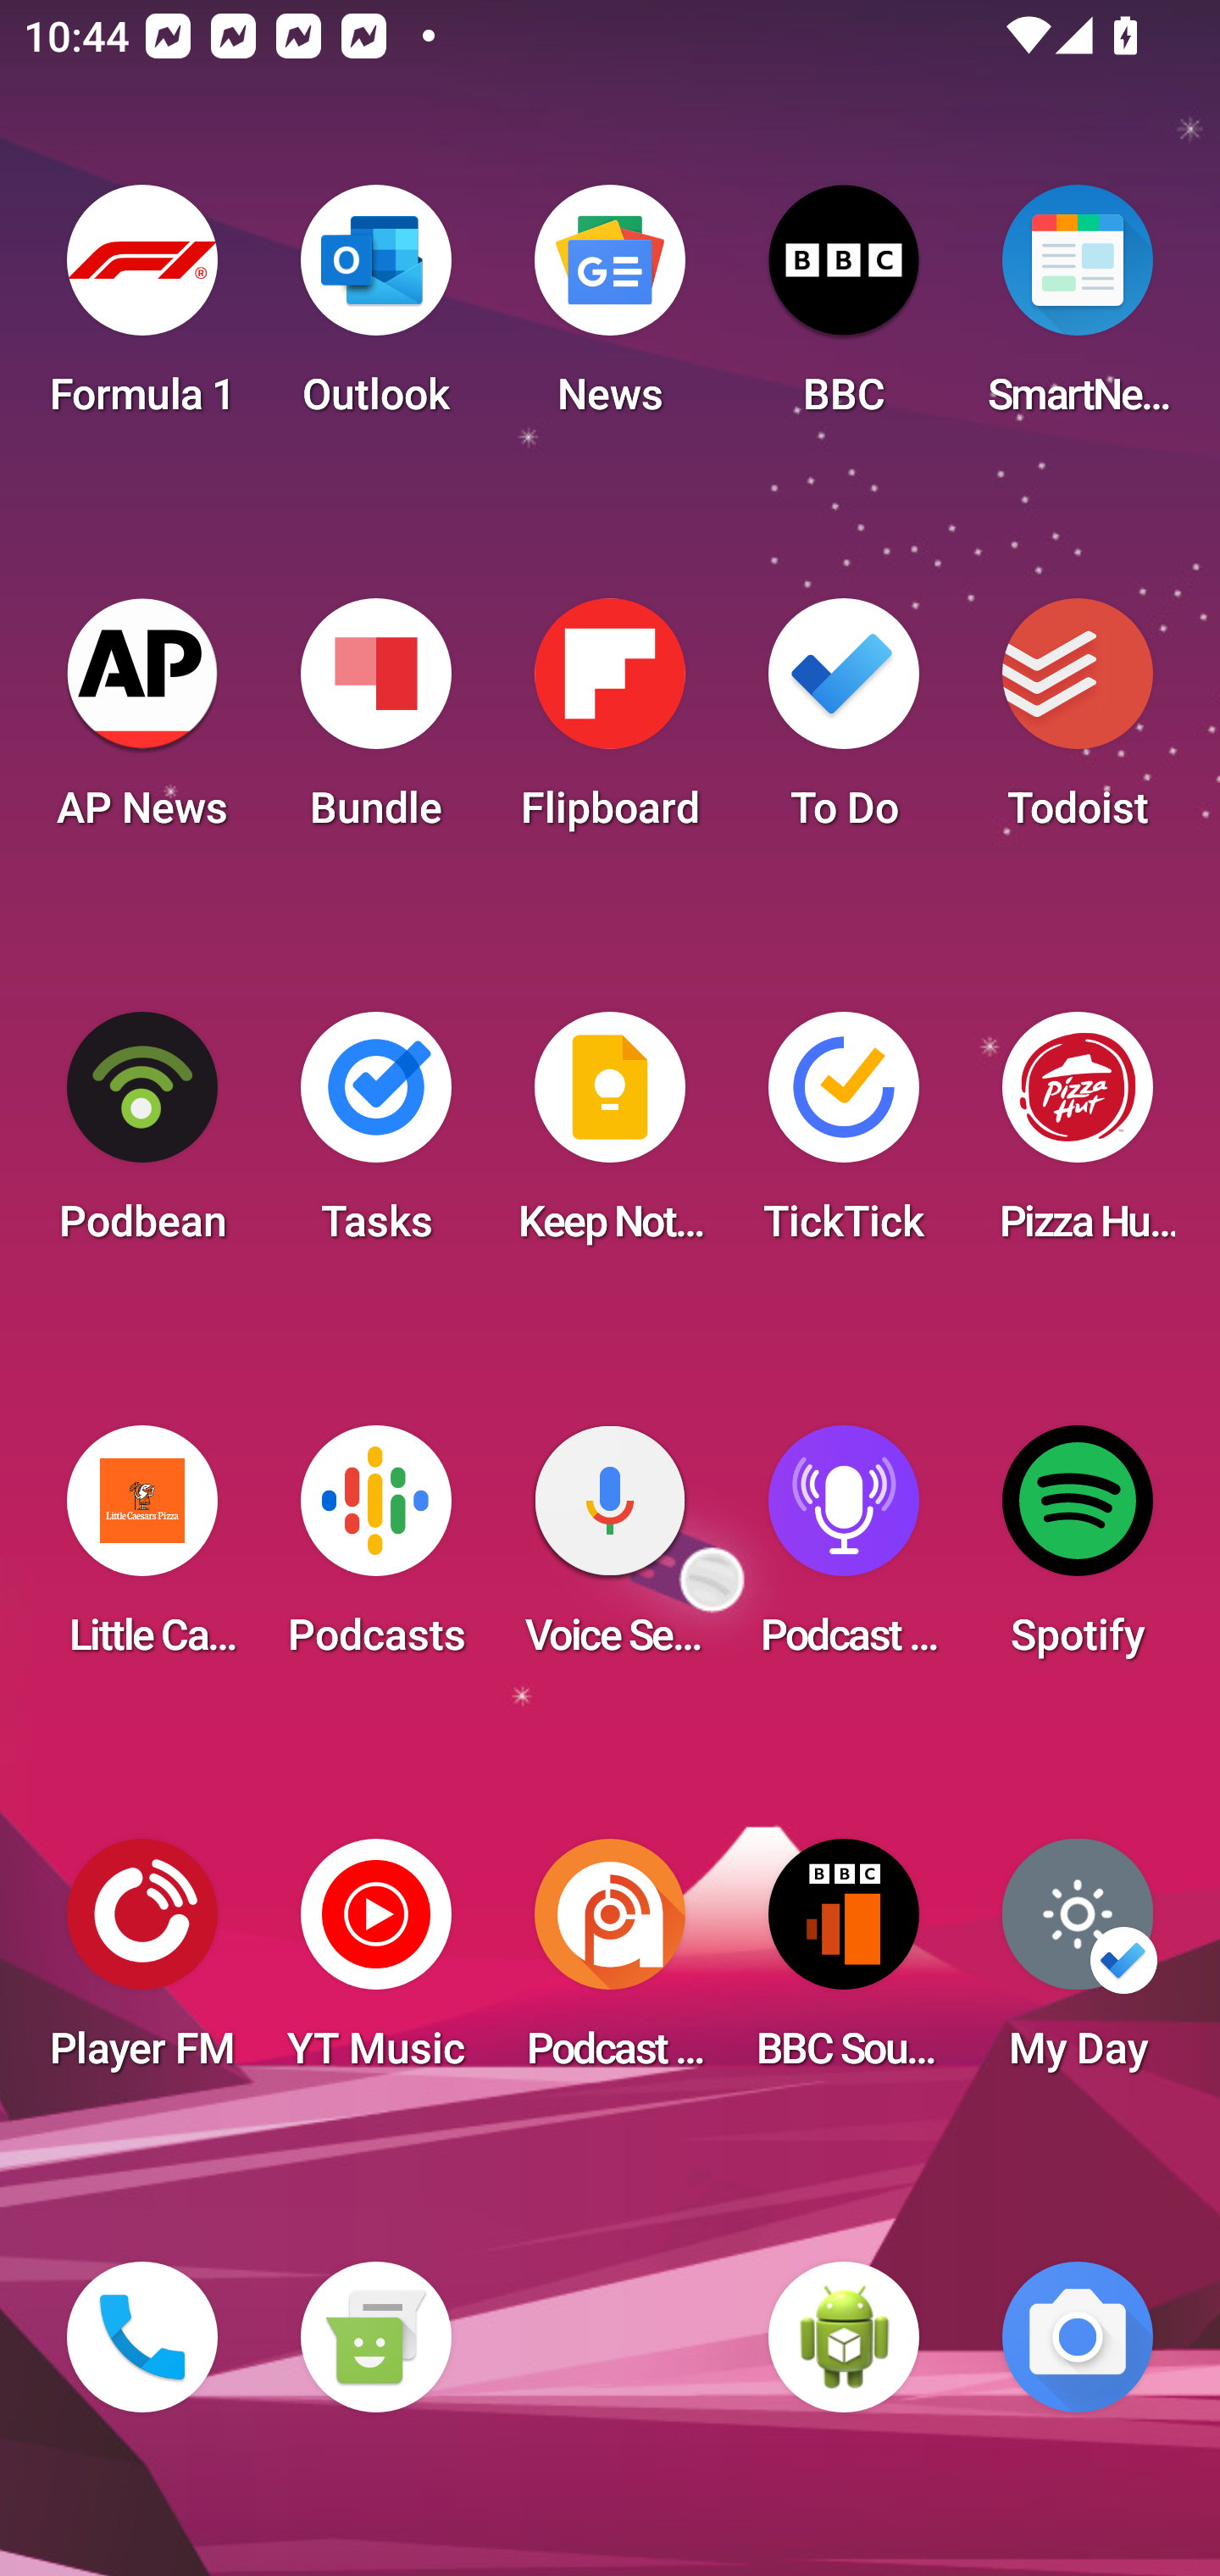 Image resolution: width=1220 pixels, height=2576 pixels. What do you see at coordinates (610, 1964) in the screenshot?
I see `Podcast Addict` at bounding box center [610, 1964].